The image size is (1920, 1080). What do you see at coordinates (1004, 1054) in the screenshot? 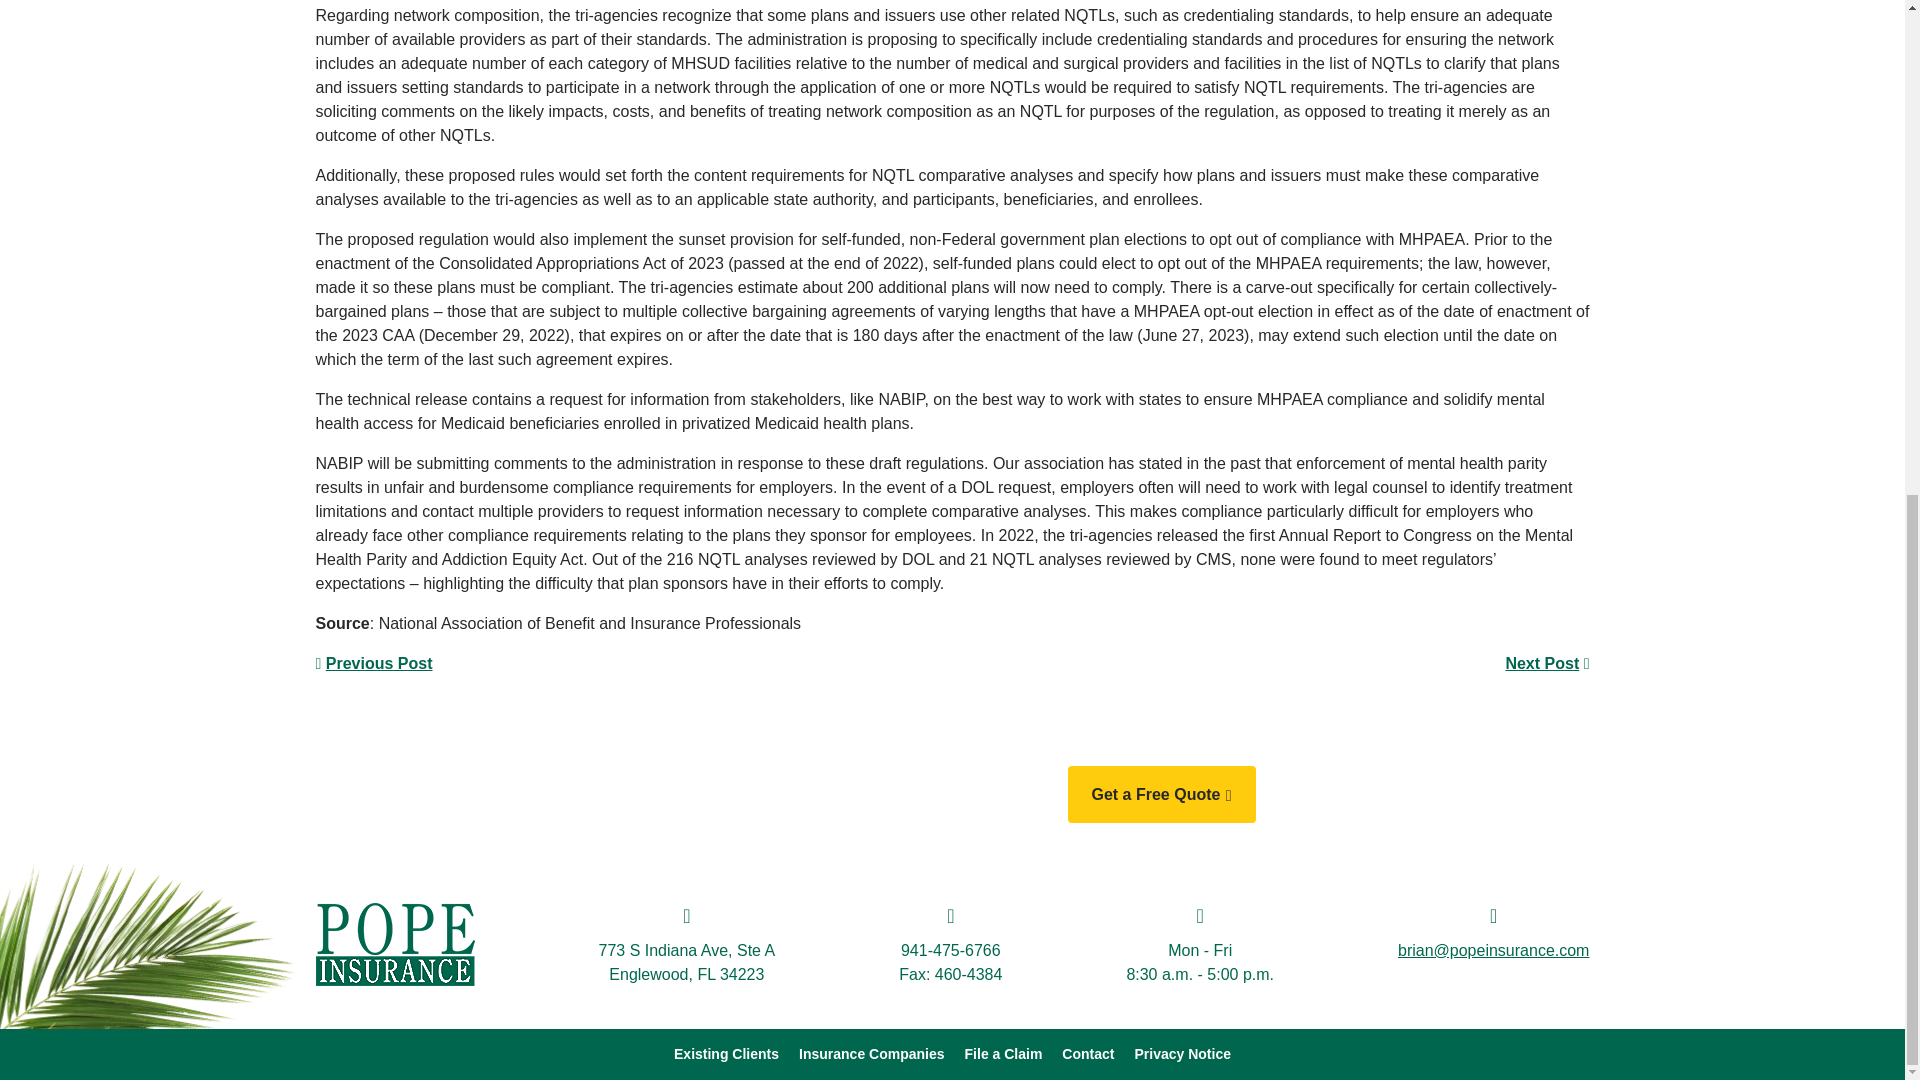
I see `File a Claim` at bounding box center [1004, 1054].